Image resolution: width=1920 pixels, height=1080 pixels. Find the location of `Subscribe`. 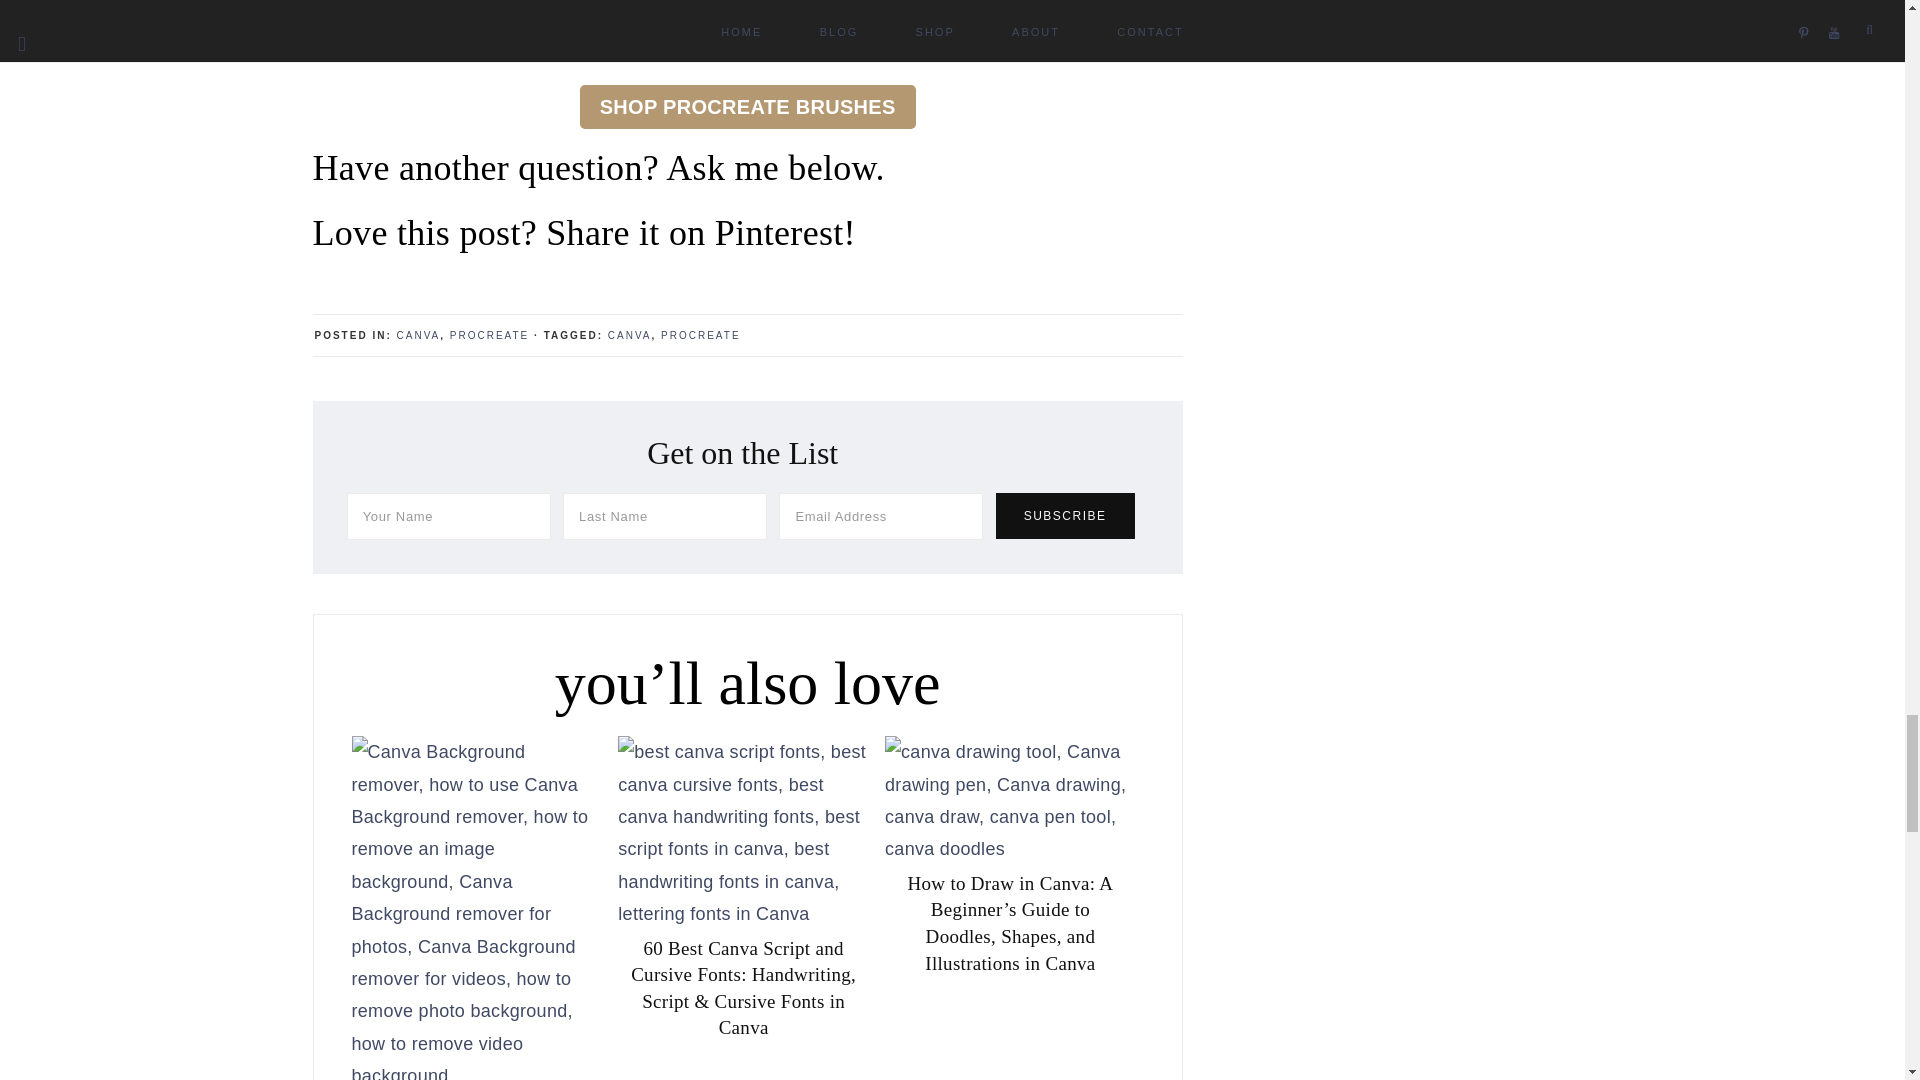

Subscribe is located at coordinates (1065, 515).